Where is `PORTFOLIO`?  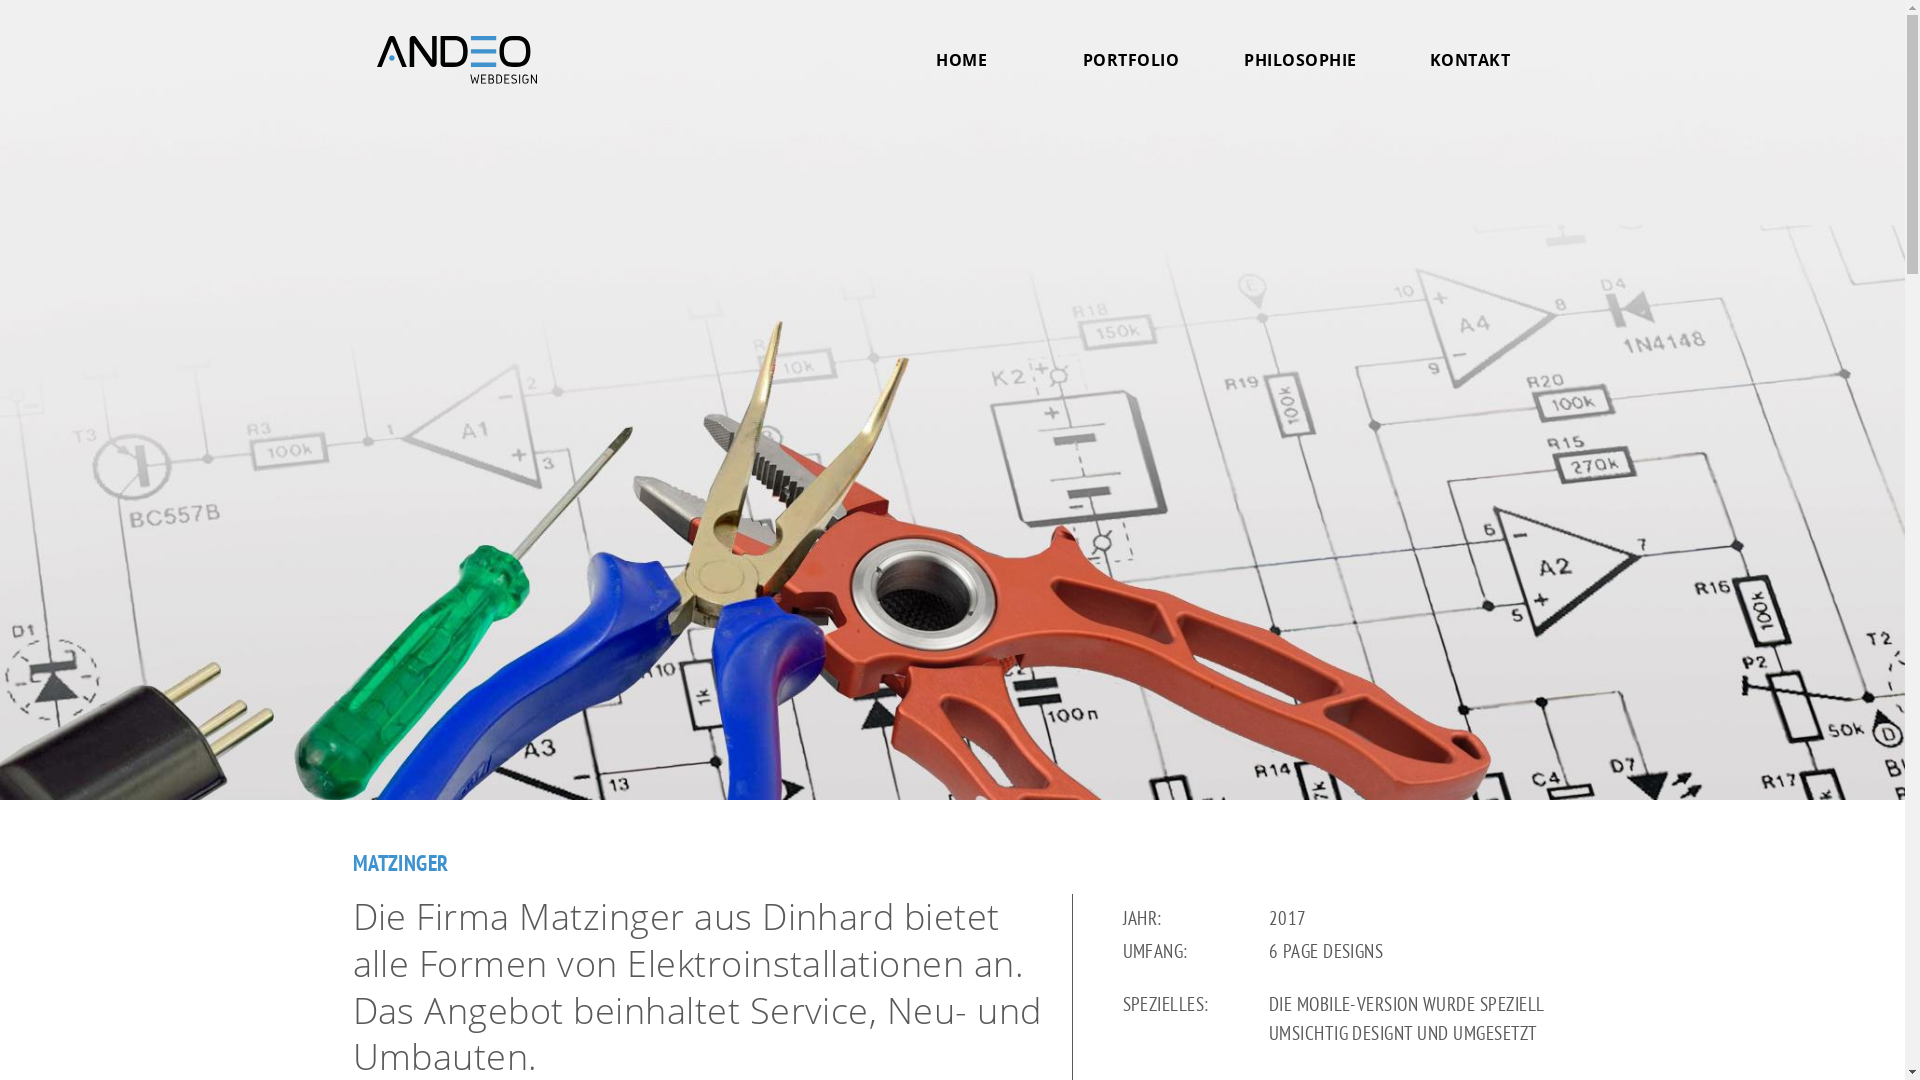
PORTFOLIO is located at coordinates (1132, 58).